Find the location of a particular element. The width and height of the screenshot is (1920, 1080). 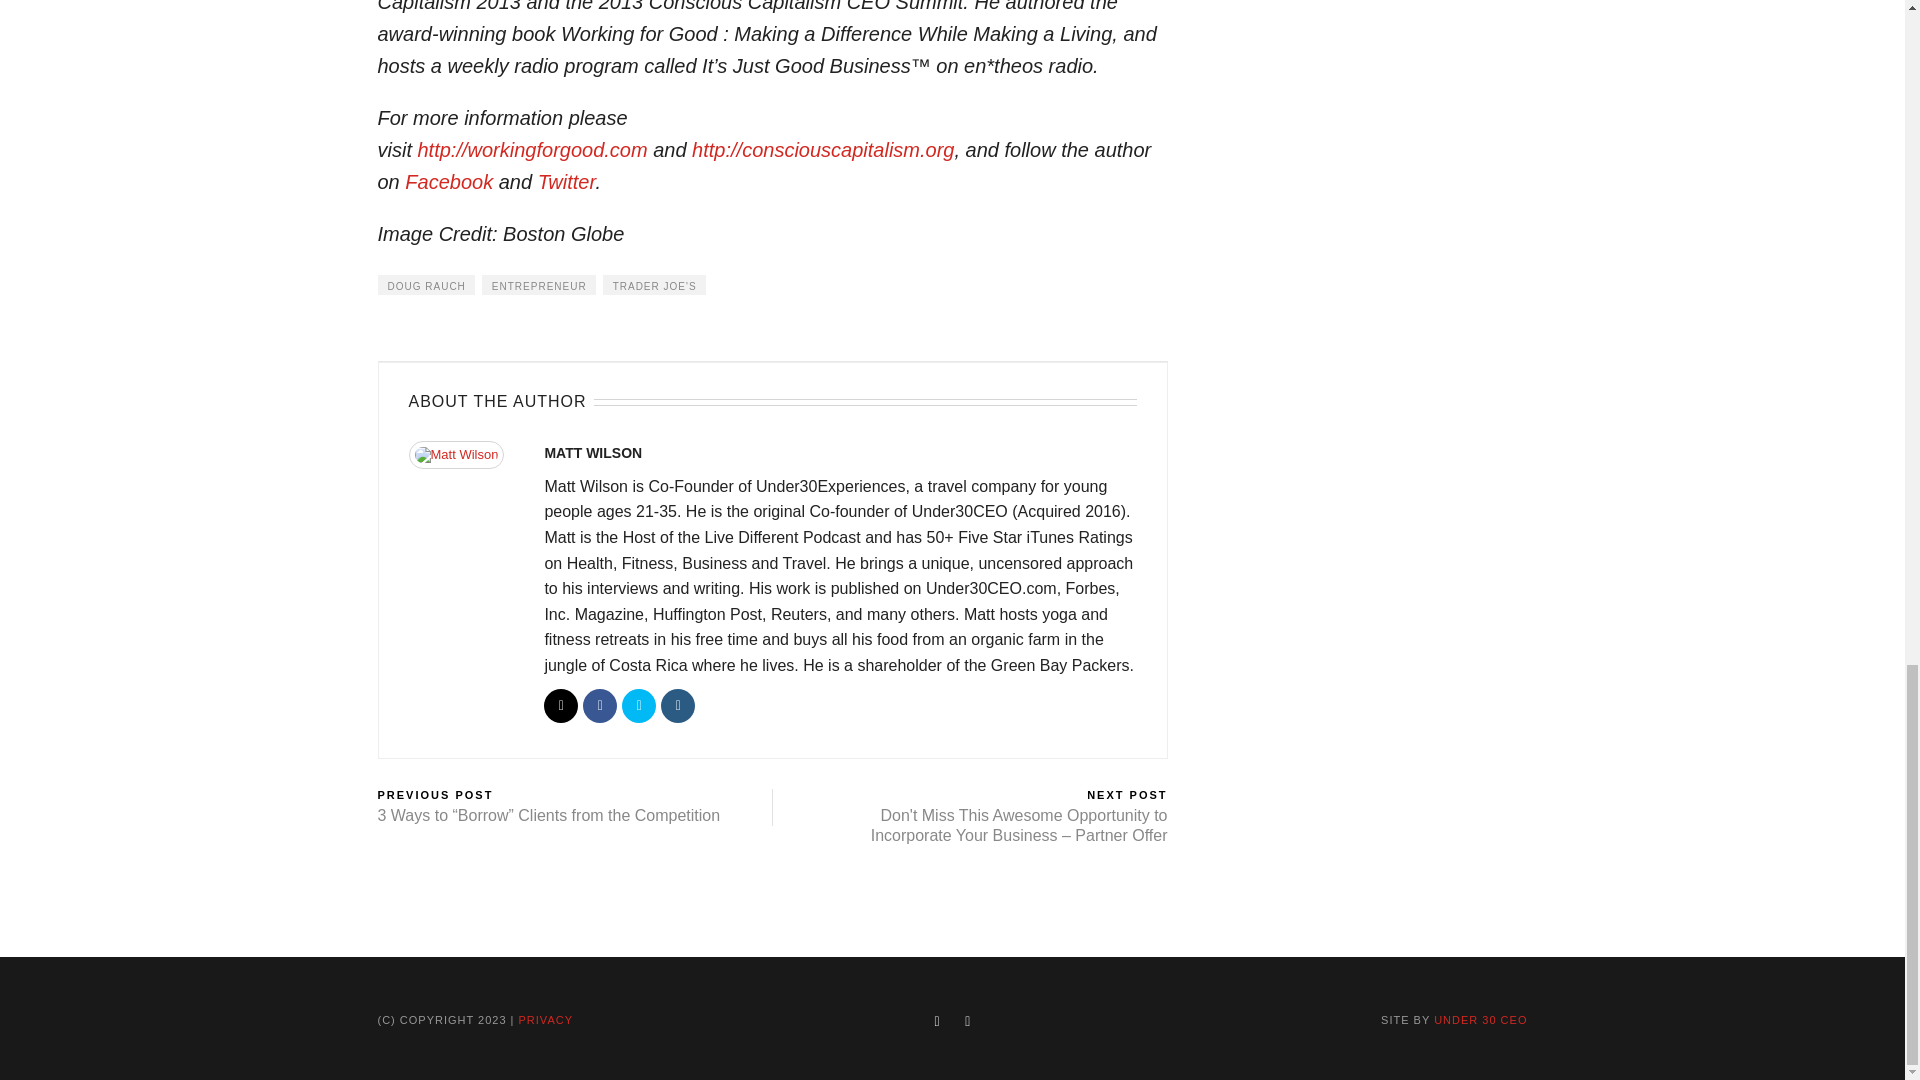

TRADER JOE'S is located at coordinates (654, 284).